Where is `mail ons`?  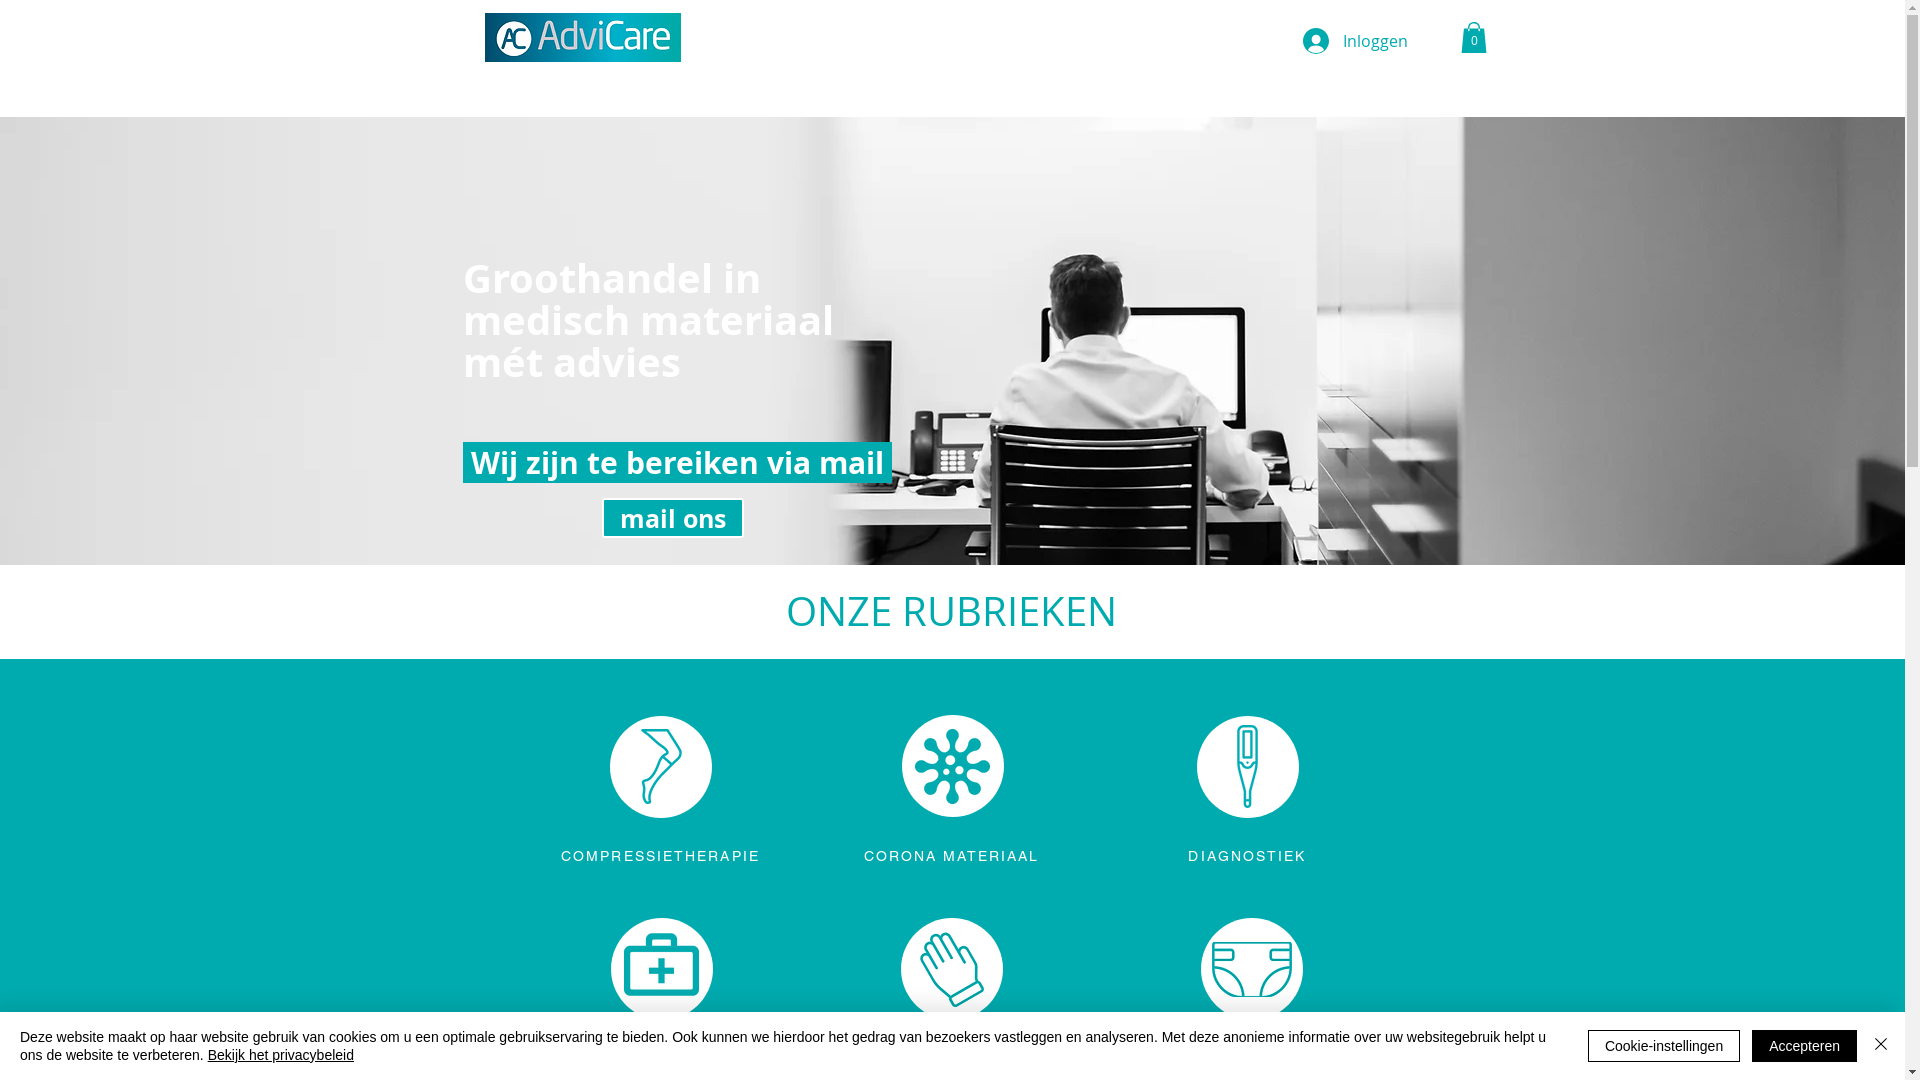
mail ons is located at coordinates (673, 518).